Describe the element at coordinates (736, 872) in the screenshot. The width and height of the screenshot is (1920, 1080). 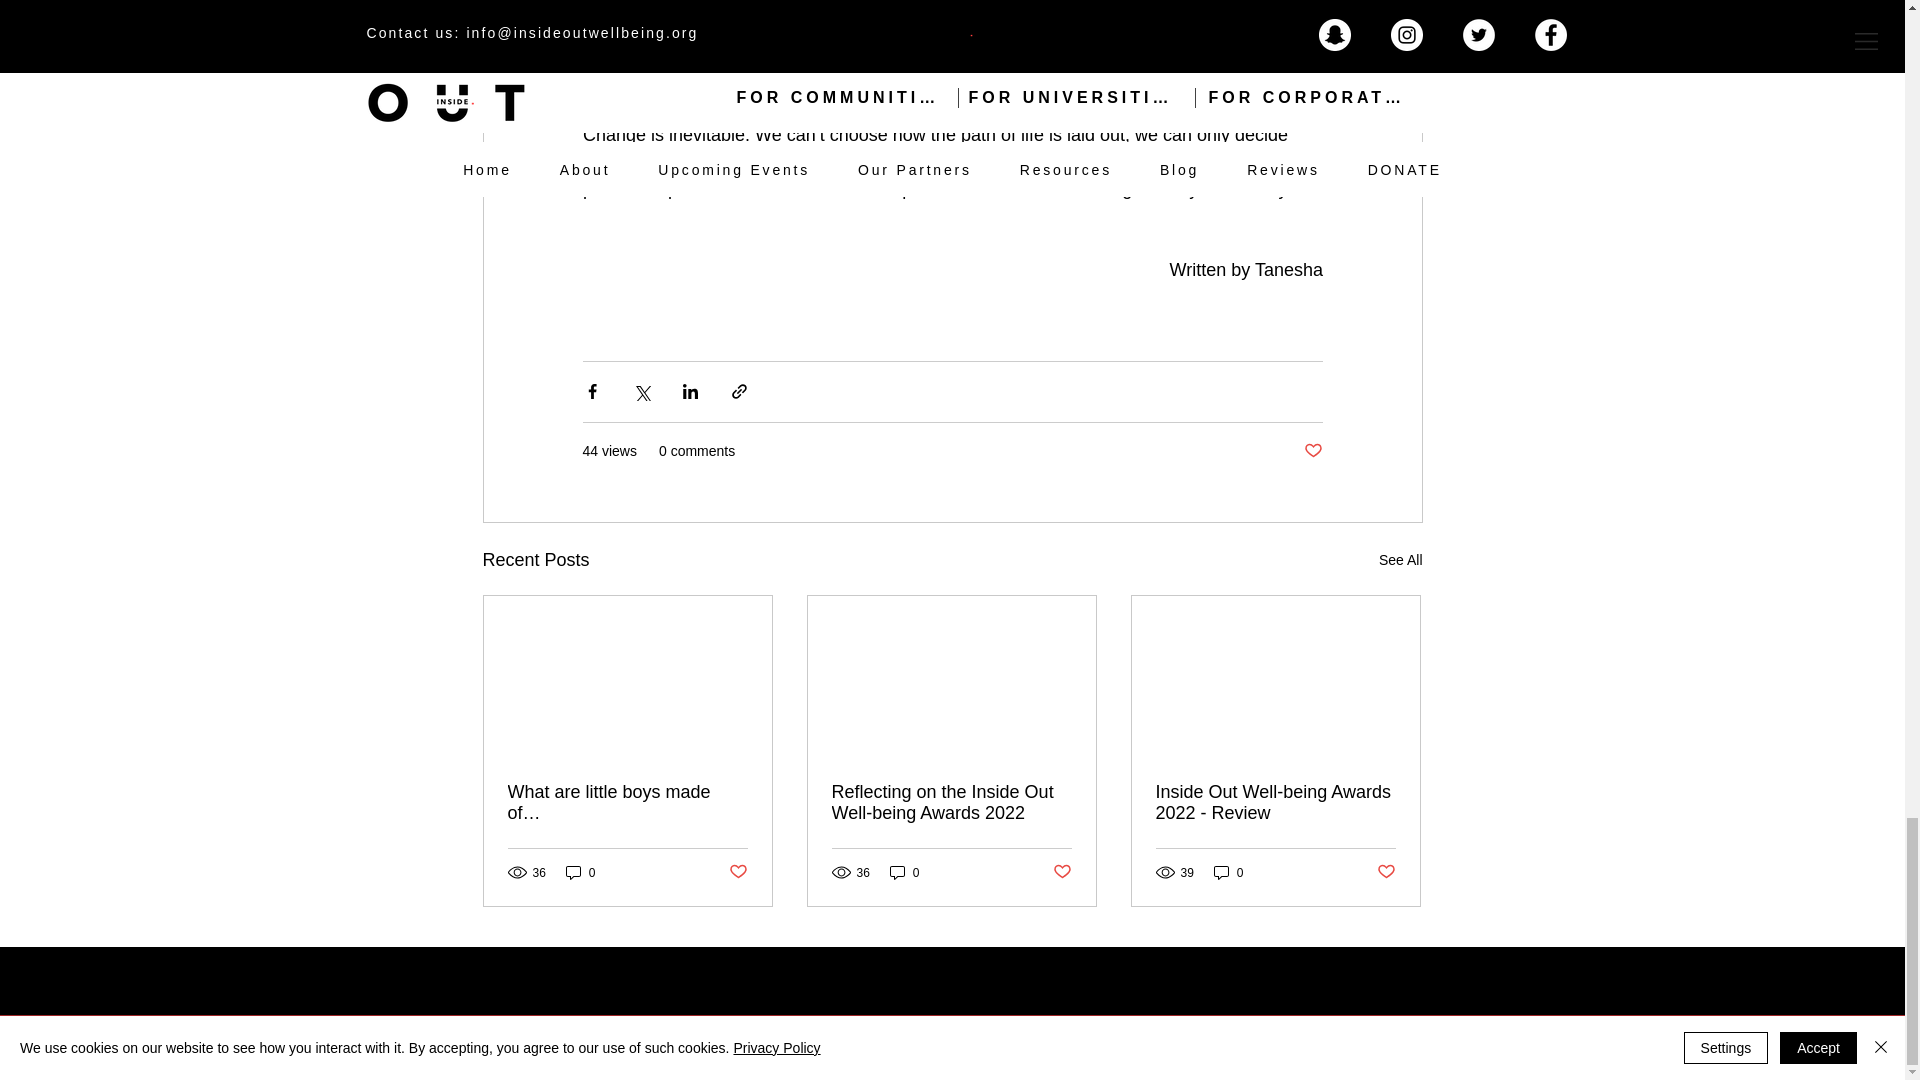
I see `Post not marked as liked` at that location.